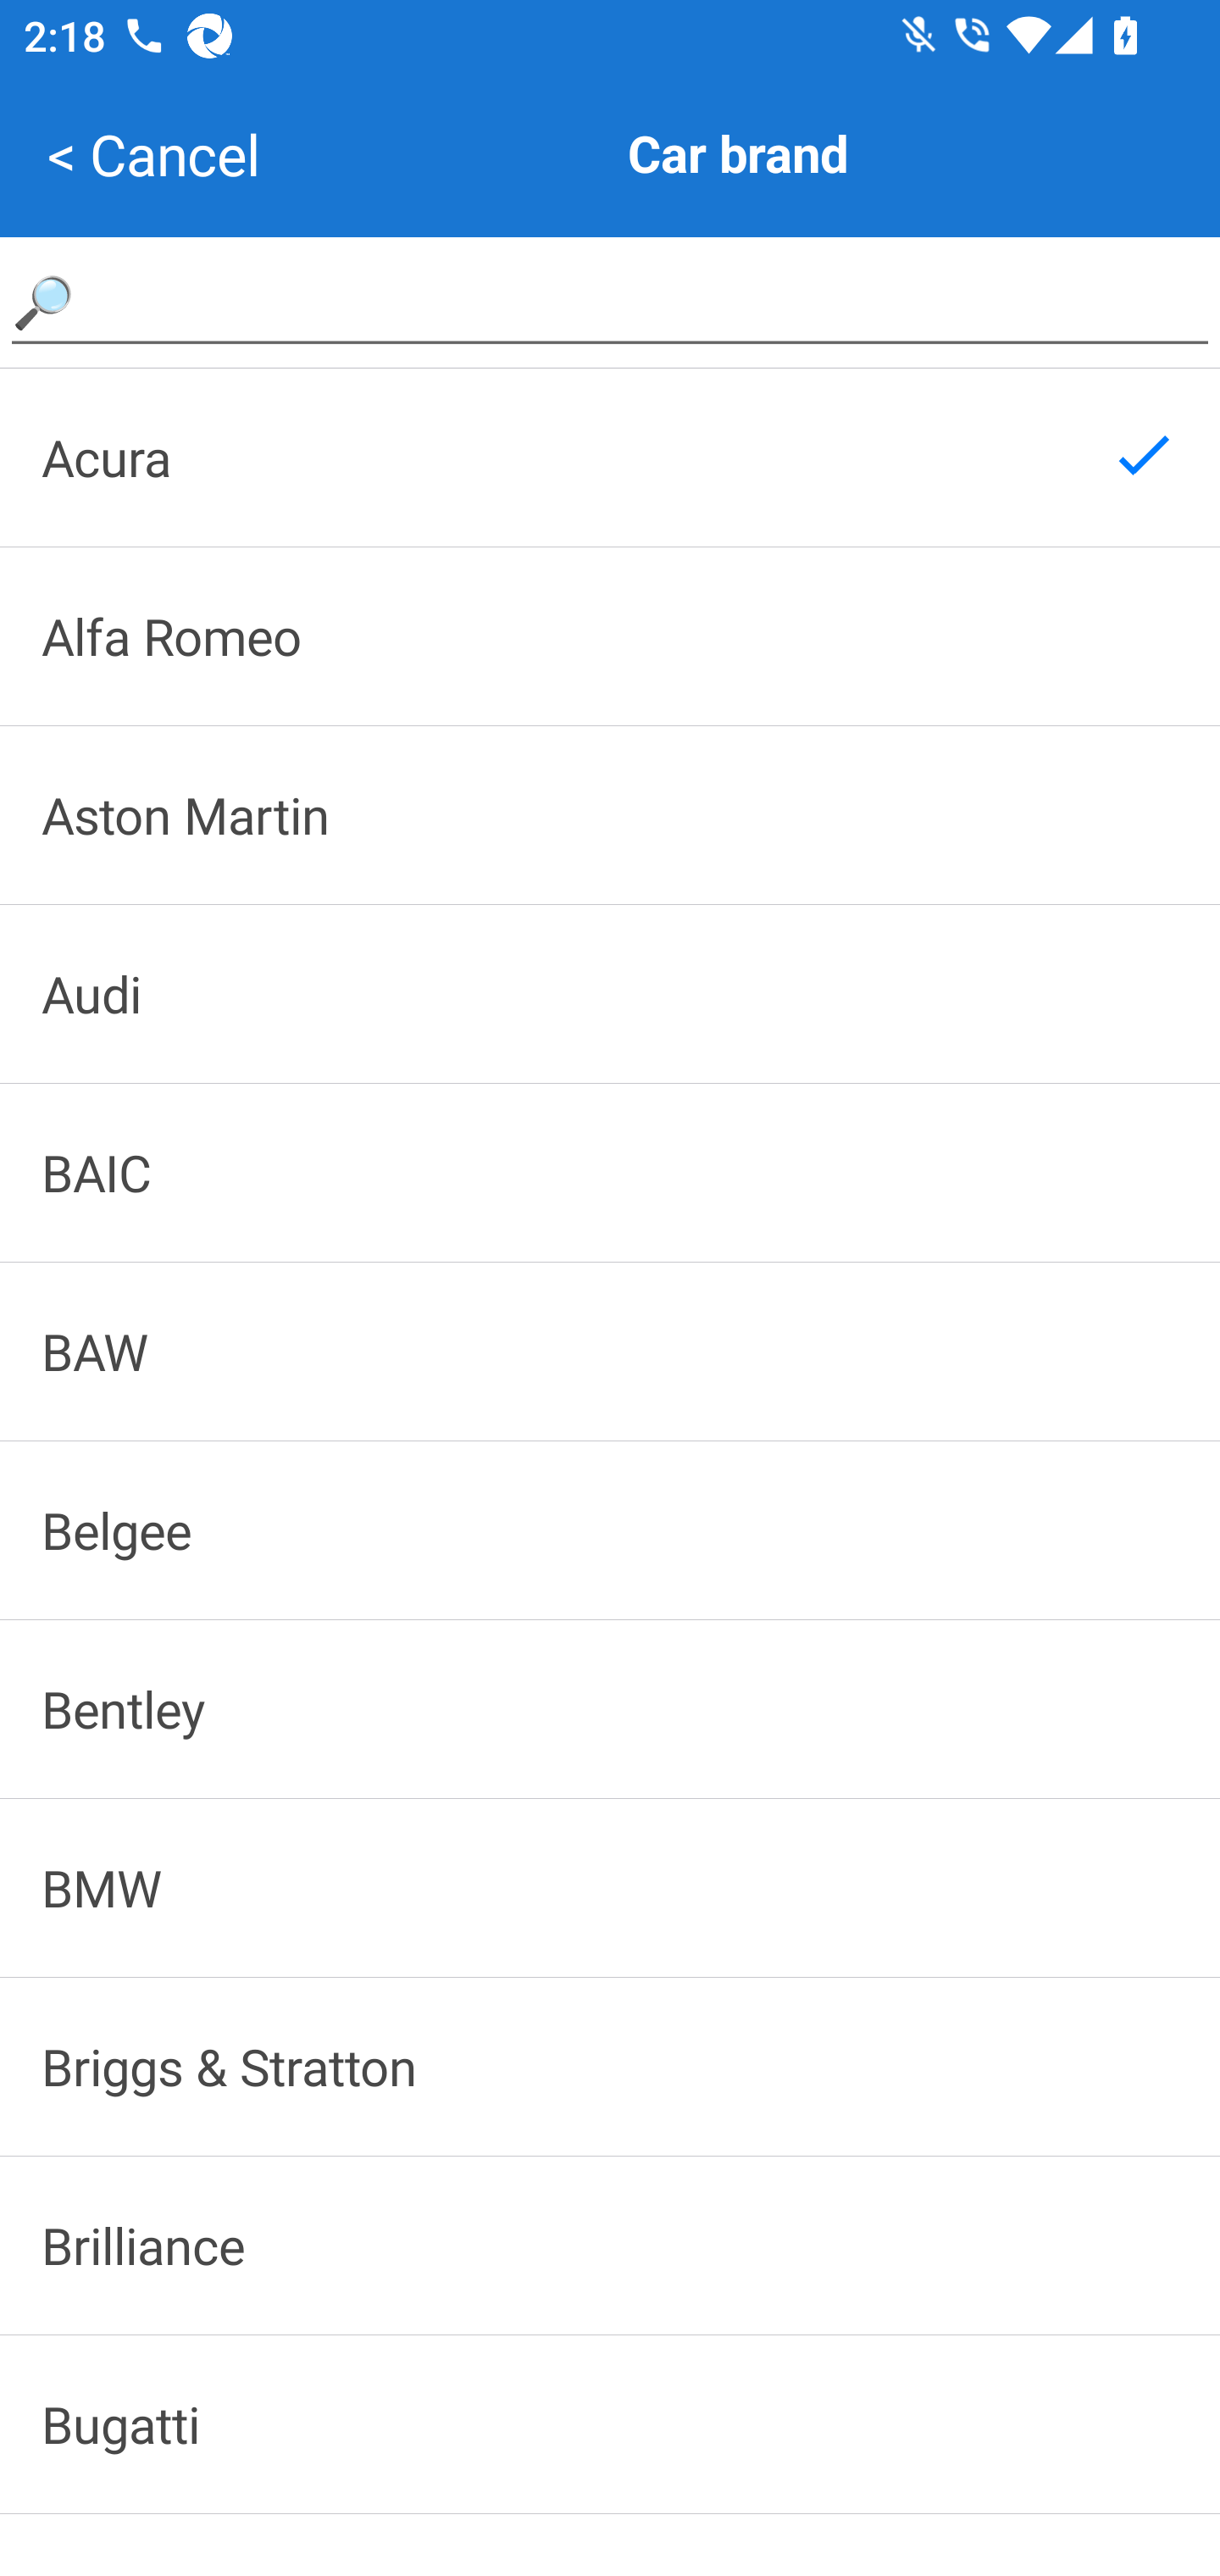  What do you see at coordinates (610, 2425) in the screenshot?
I see `Bugatti` at bounding box center [610, 2425].